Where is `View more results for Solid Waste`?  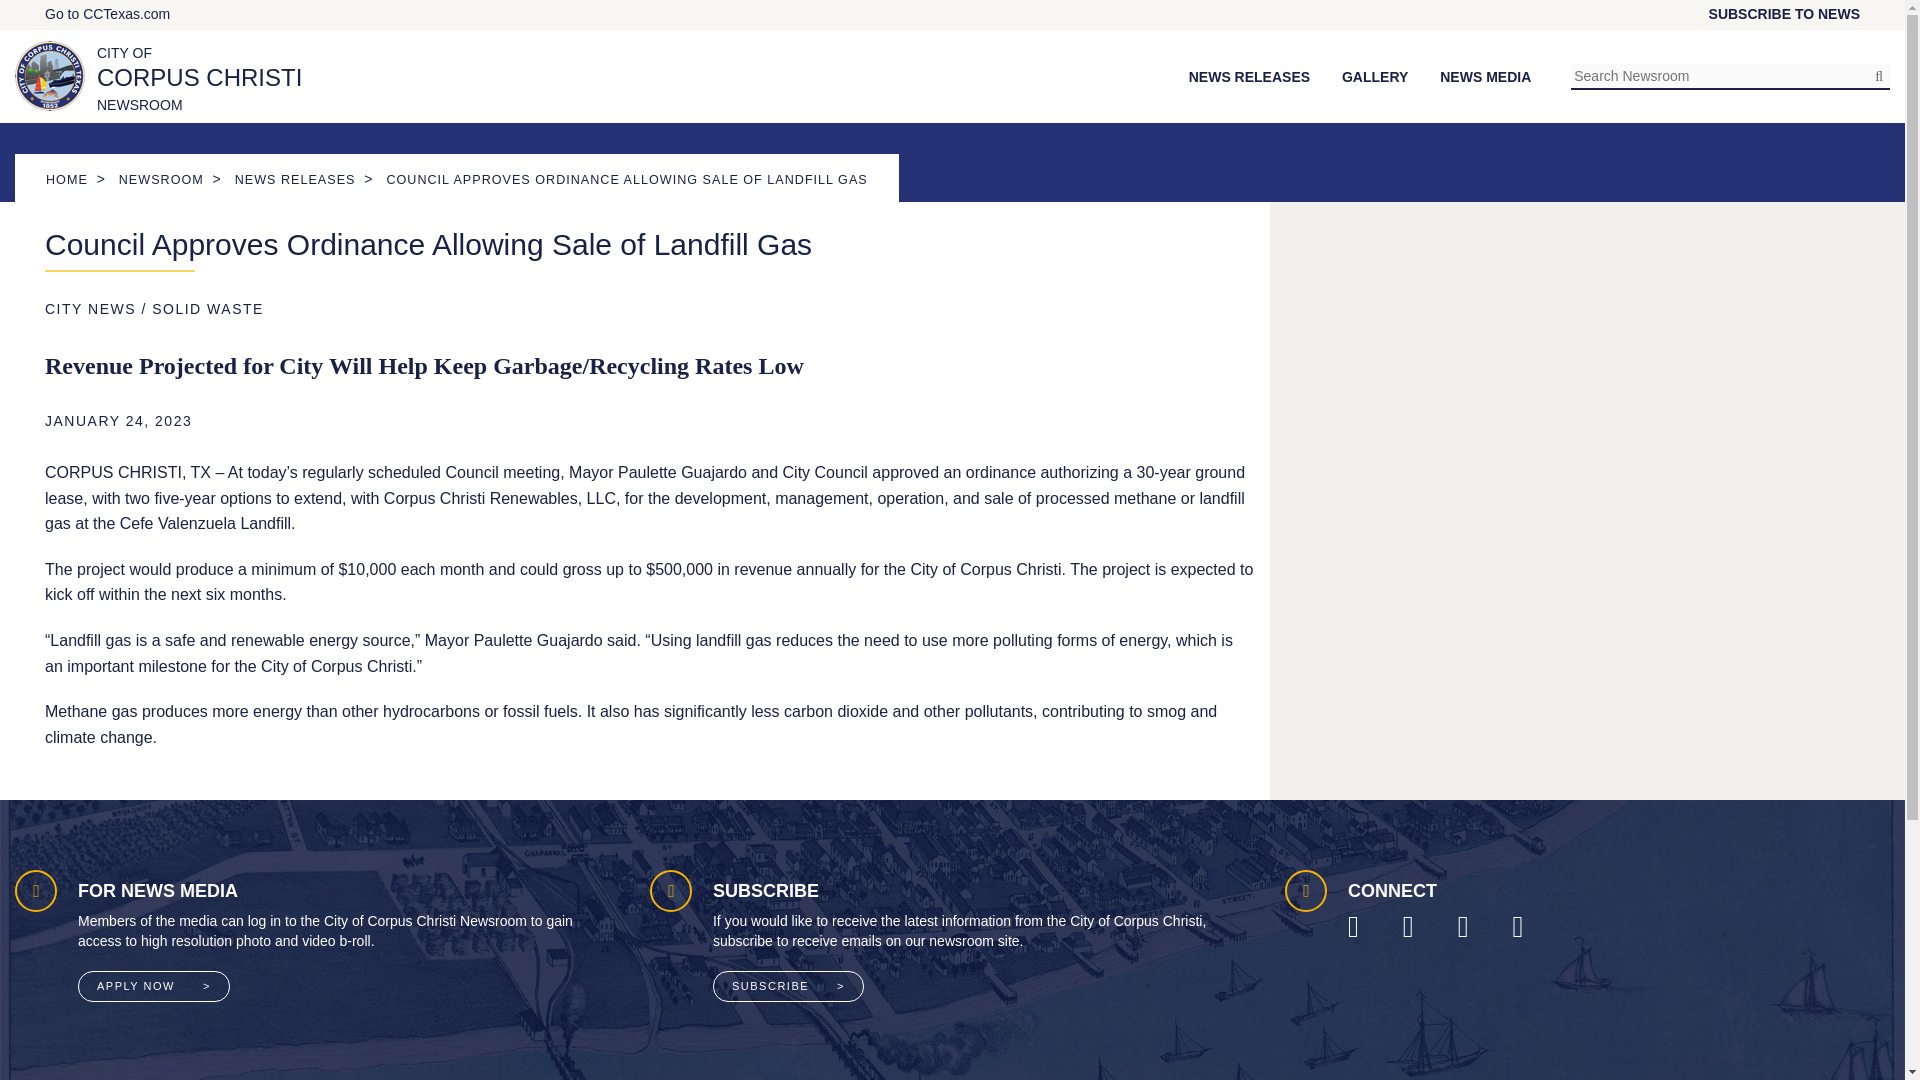
View more results for Solid Waste is located at coordinates (208, 309).